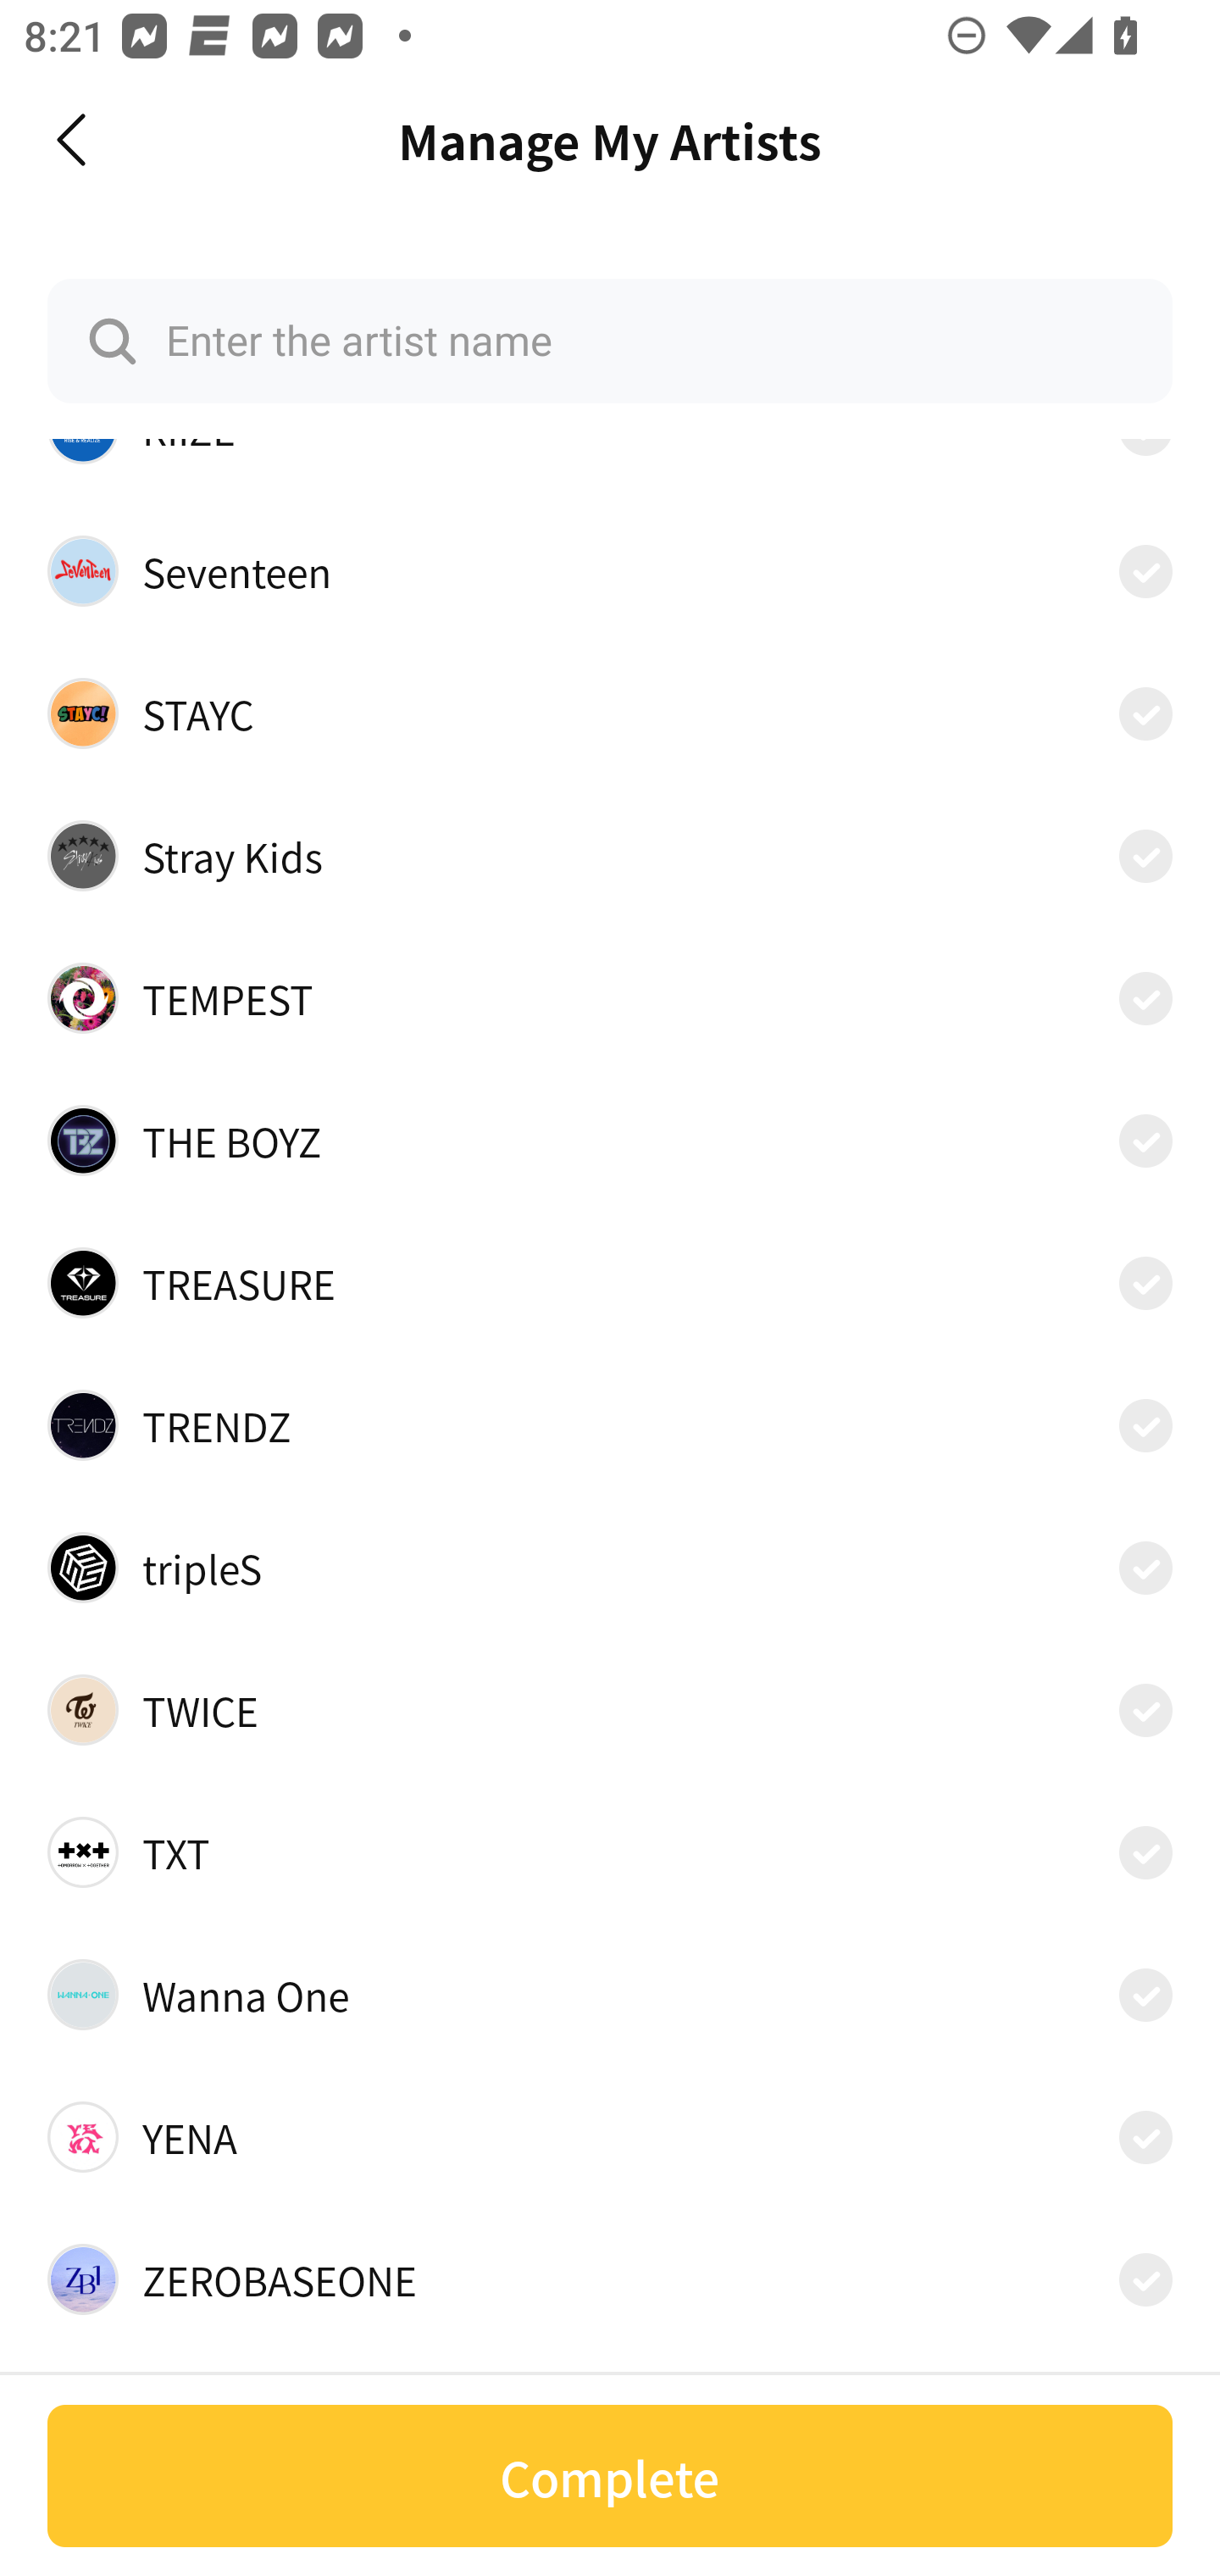 The width and height of the screenshot is (1220, 2576). Describe the element at coordinates (610, 2136) in the screenshot. I see `YENA` at that location.